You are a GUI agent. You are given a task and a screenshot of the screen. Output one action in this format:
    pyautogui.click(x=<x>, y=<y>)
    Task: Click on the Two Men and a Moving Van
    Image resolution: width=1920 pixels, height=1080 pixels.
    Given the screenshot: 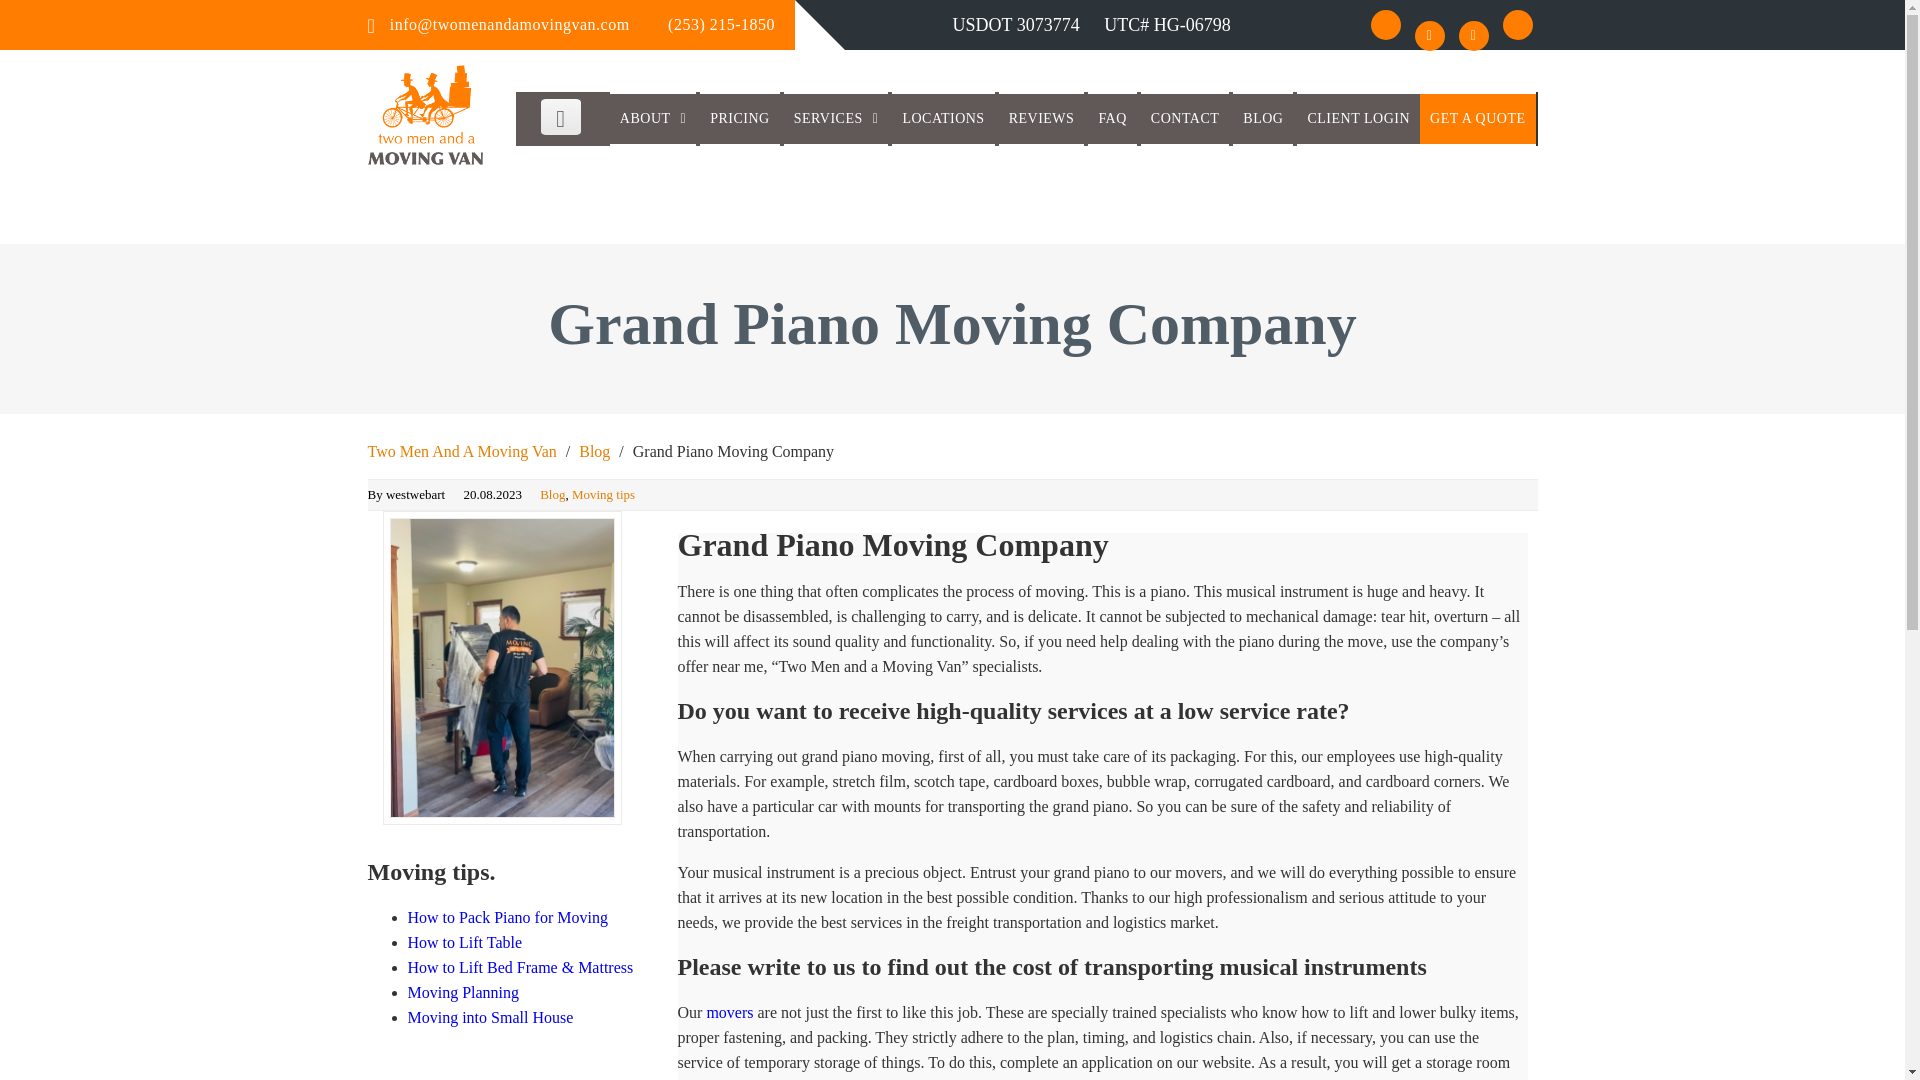 What is the action you would take?
    pyautogui.click(x=426, y=160)
    